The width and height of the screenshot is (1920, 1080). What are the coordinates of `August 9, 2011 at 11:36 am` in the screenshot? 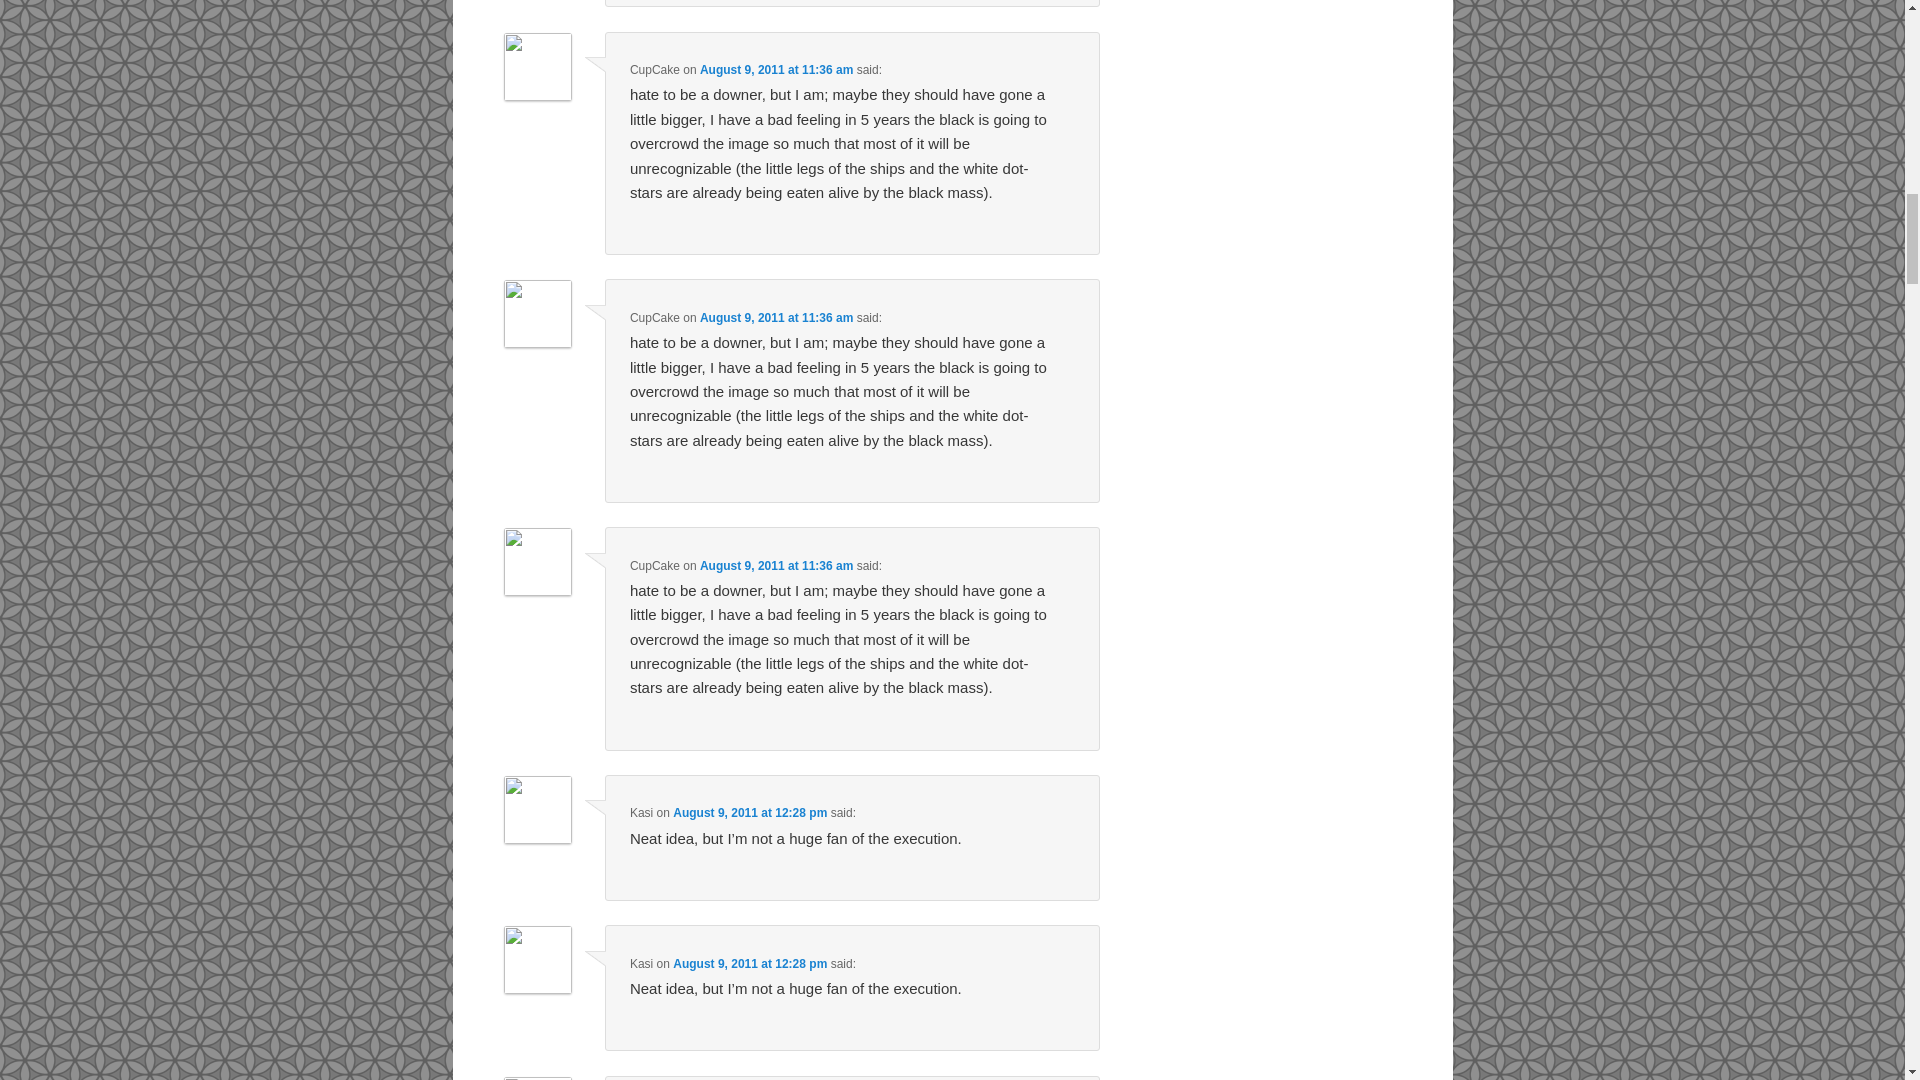 It's located at (776, 69).